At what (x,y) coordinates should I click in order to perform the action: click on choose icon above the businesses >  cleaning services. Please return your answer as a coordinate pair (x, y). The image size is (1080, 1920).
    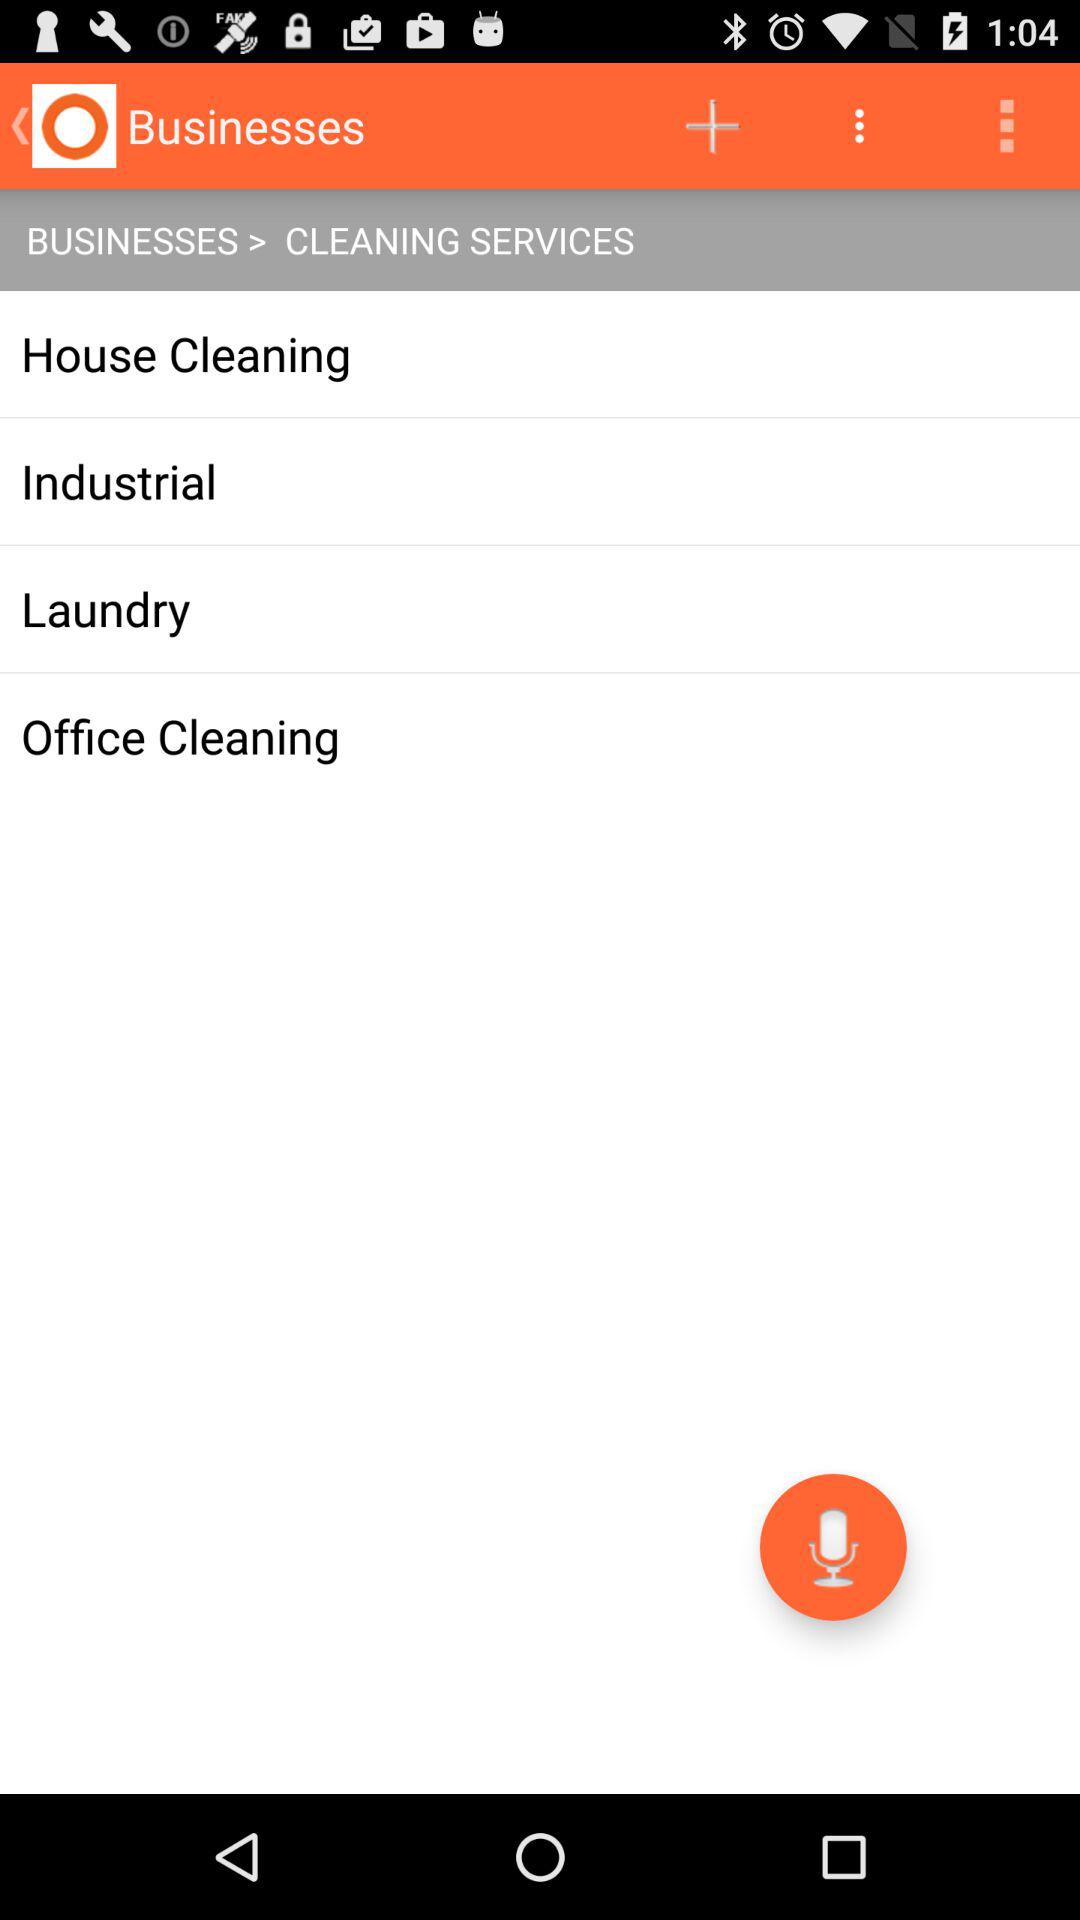
    Looking at the image, I should click on (859, 126).